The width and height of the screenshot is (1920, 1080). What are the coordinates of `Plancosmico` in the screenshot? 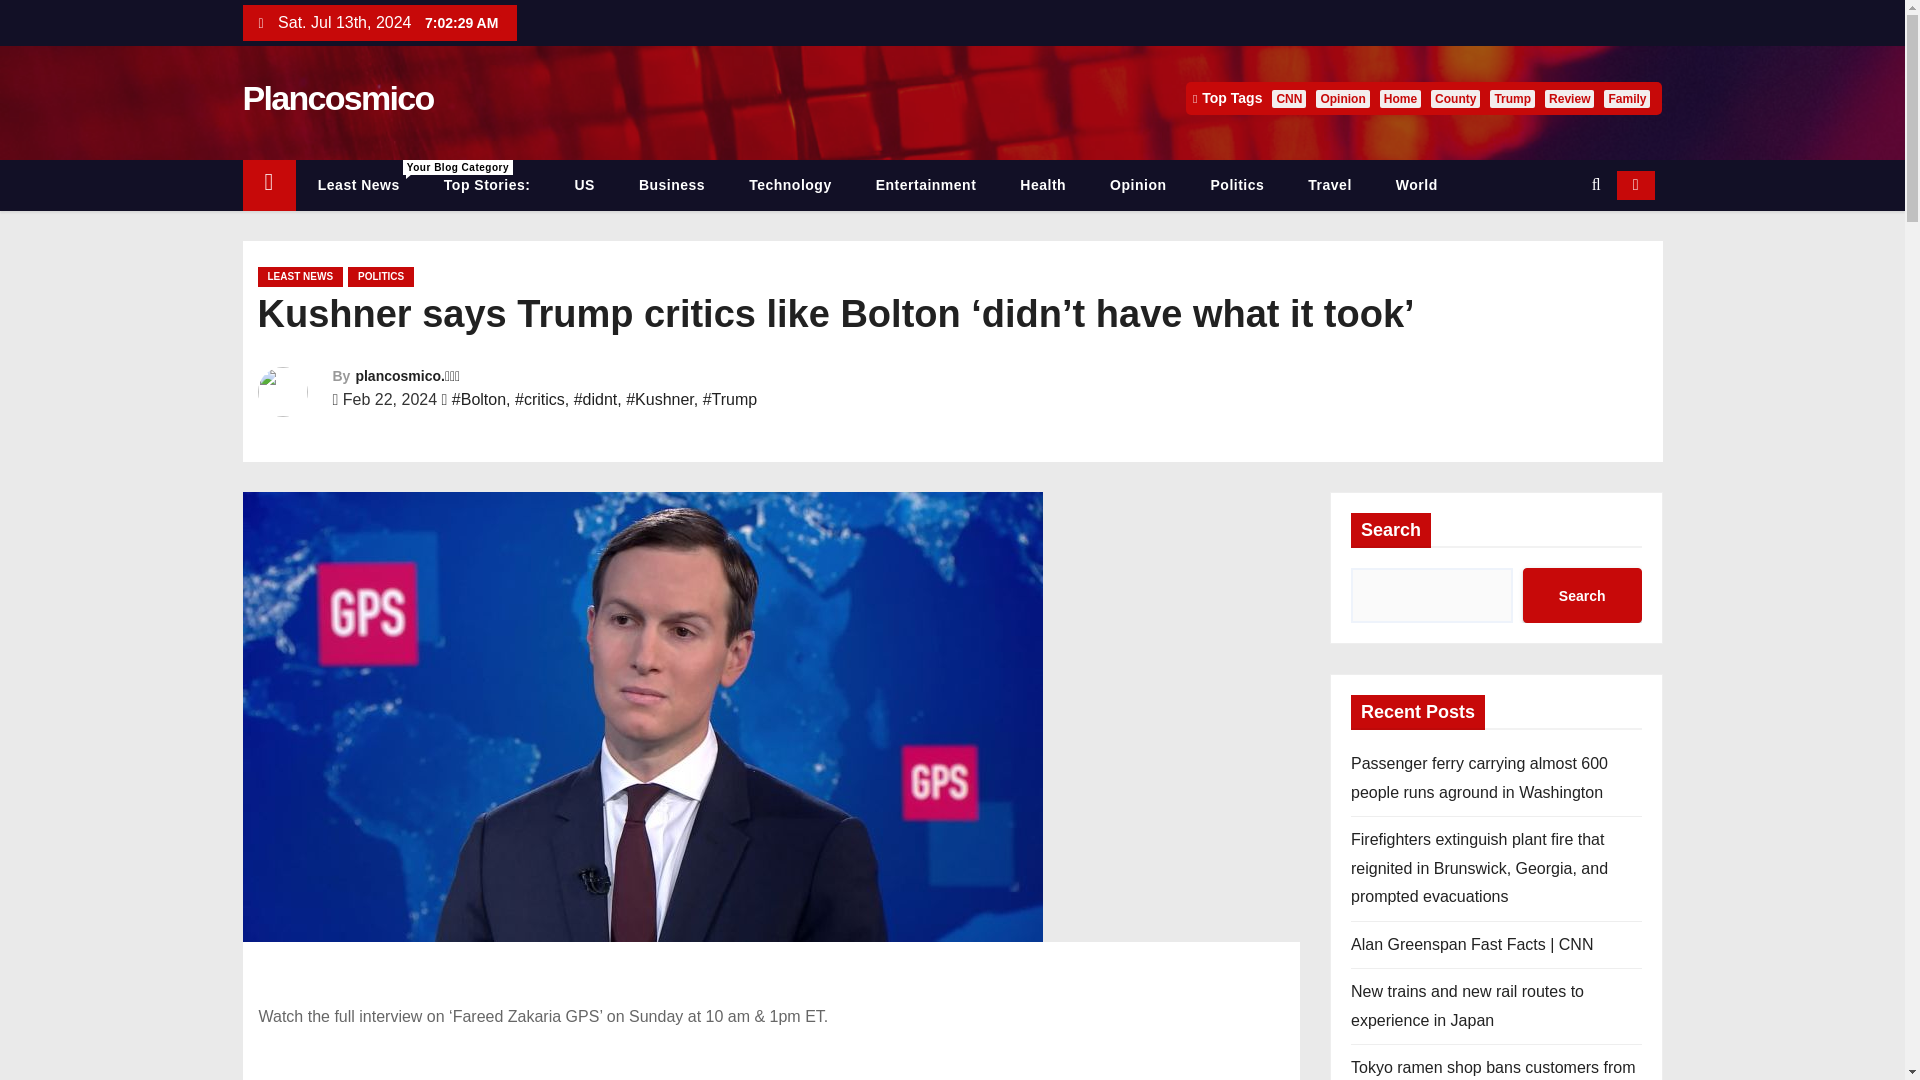 It's located at (337, 97).